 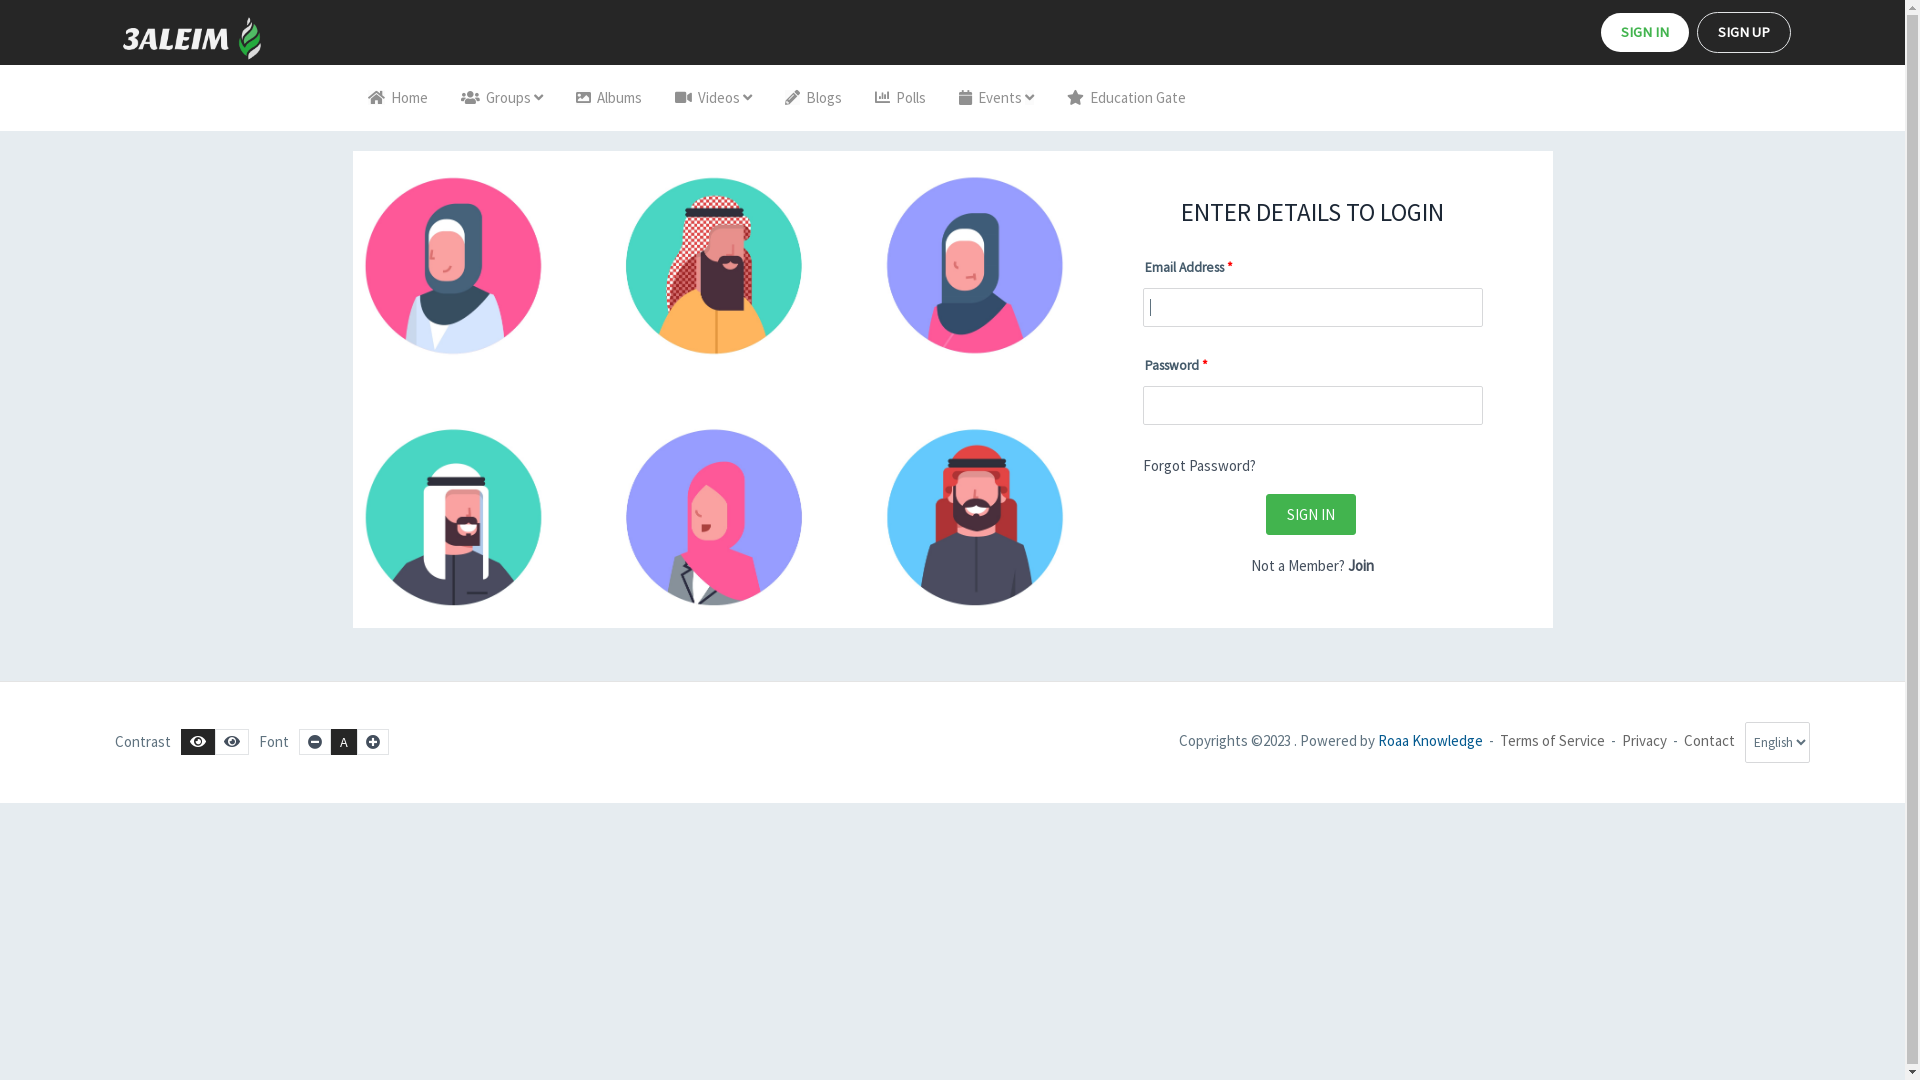 I want to click on Blogs, so click(x=814, y=98).